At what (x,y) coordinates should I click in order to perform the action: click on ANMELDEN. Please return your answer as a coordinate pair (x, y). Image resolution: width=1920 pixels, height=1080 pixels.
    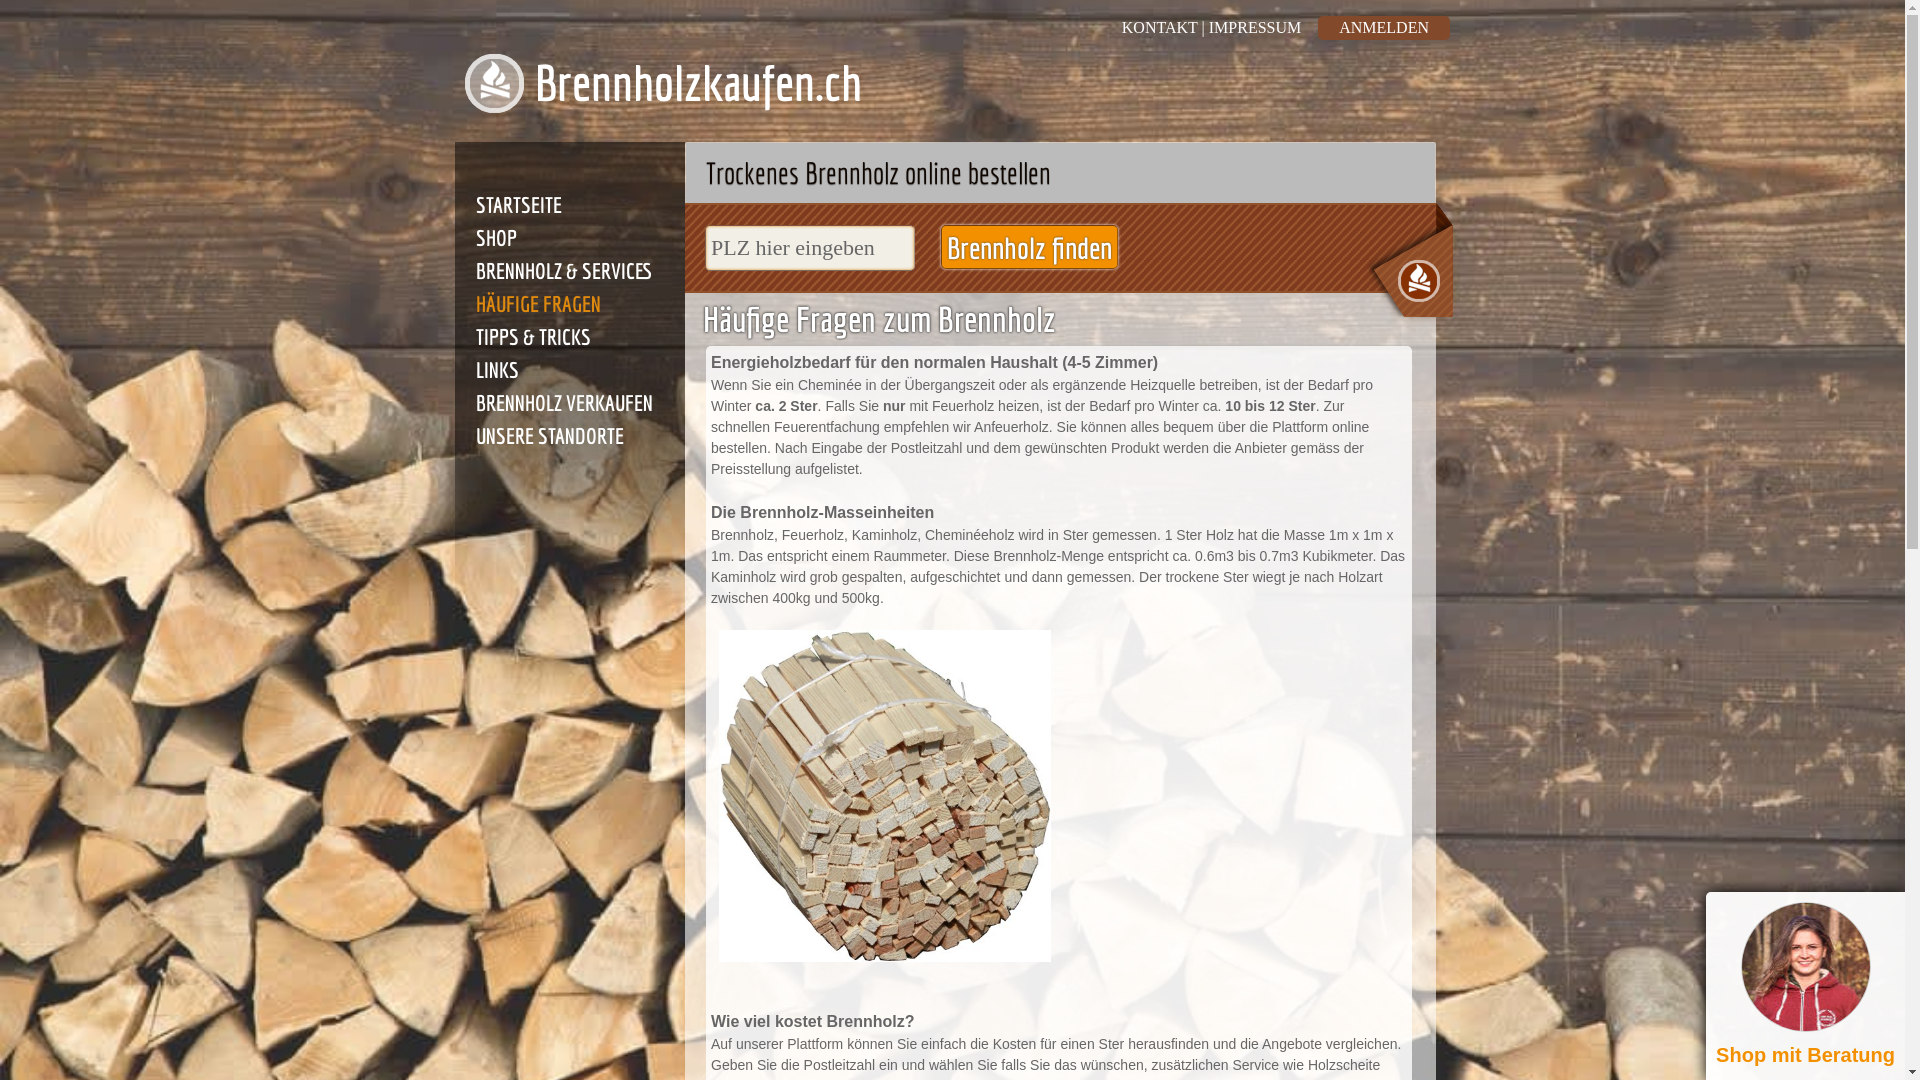
    Looking at the image, I should click on (1384, 28).